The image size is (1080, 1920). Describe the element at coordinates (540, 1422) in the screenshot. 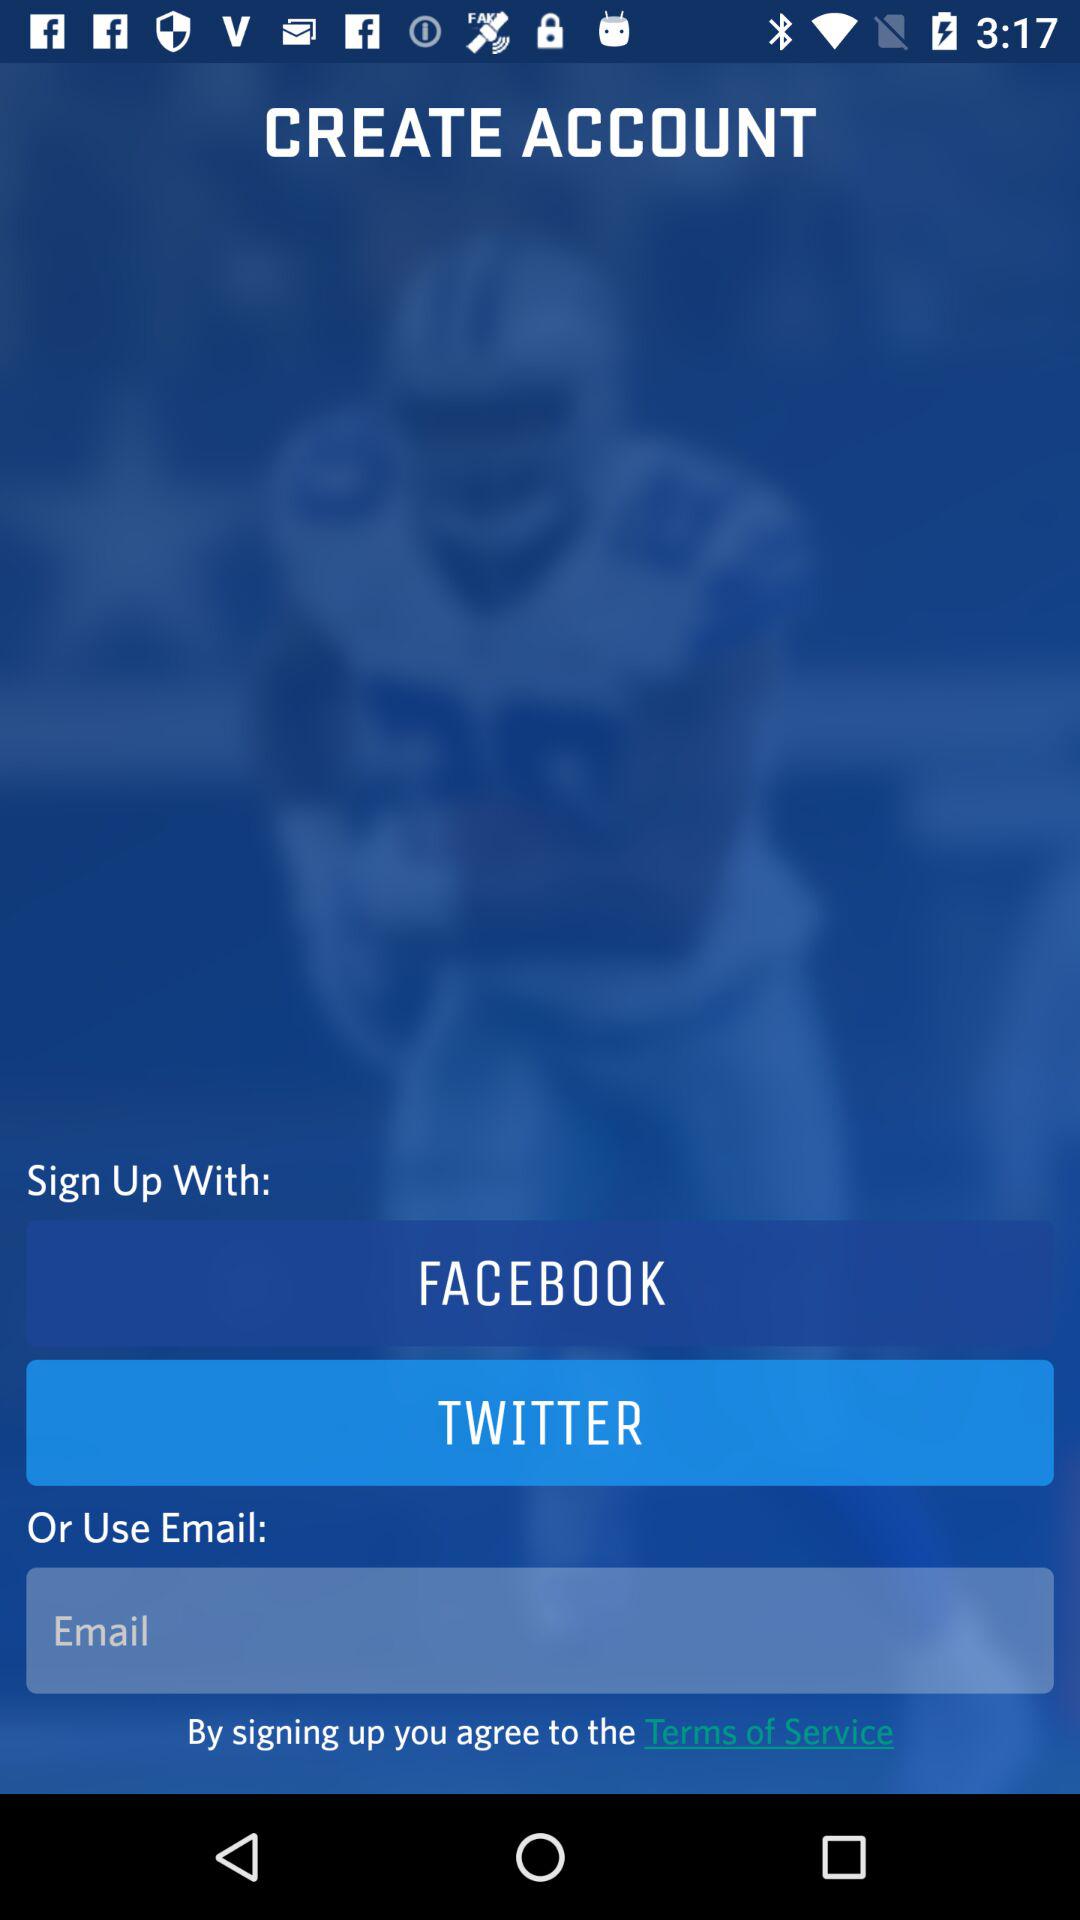

I see `click twitter item` at that location.